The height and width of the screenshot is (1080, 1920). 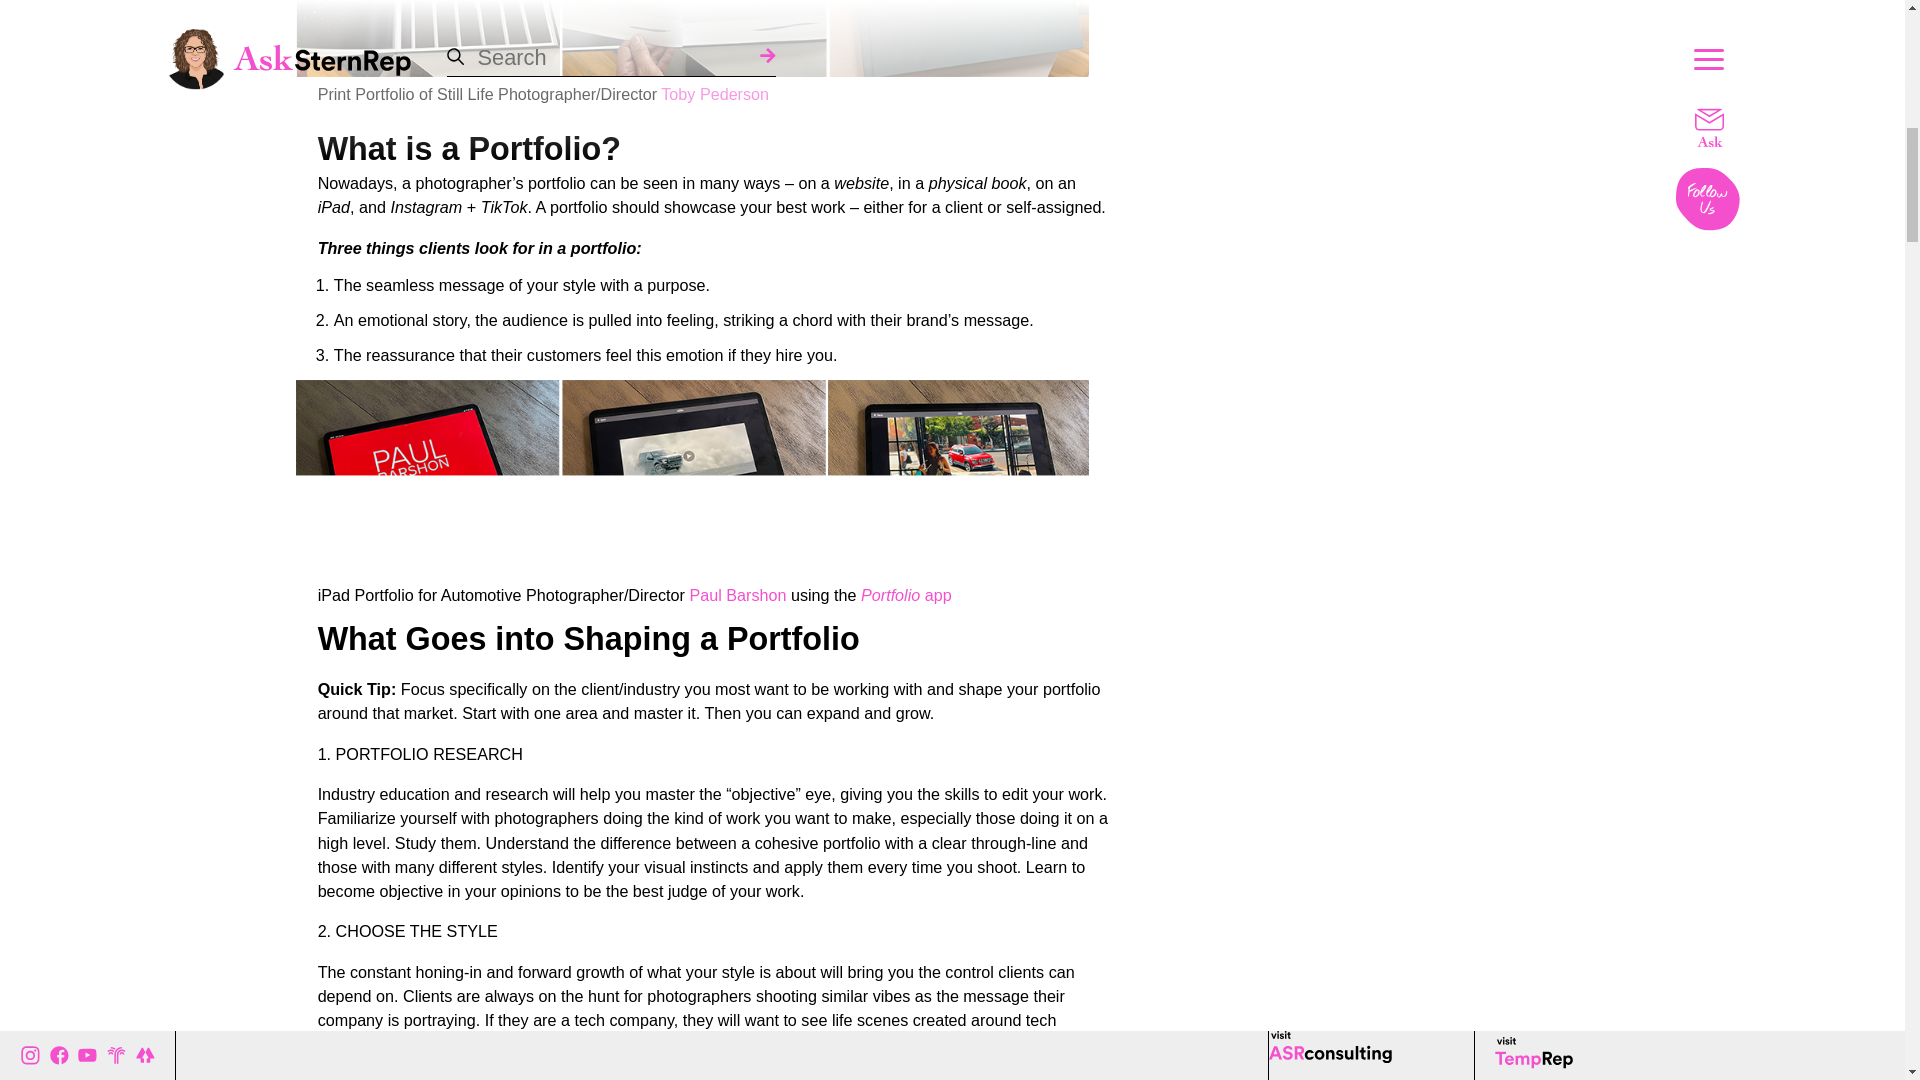 I want to click on Toby Pederson, so click(x=714, y=94).